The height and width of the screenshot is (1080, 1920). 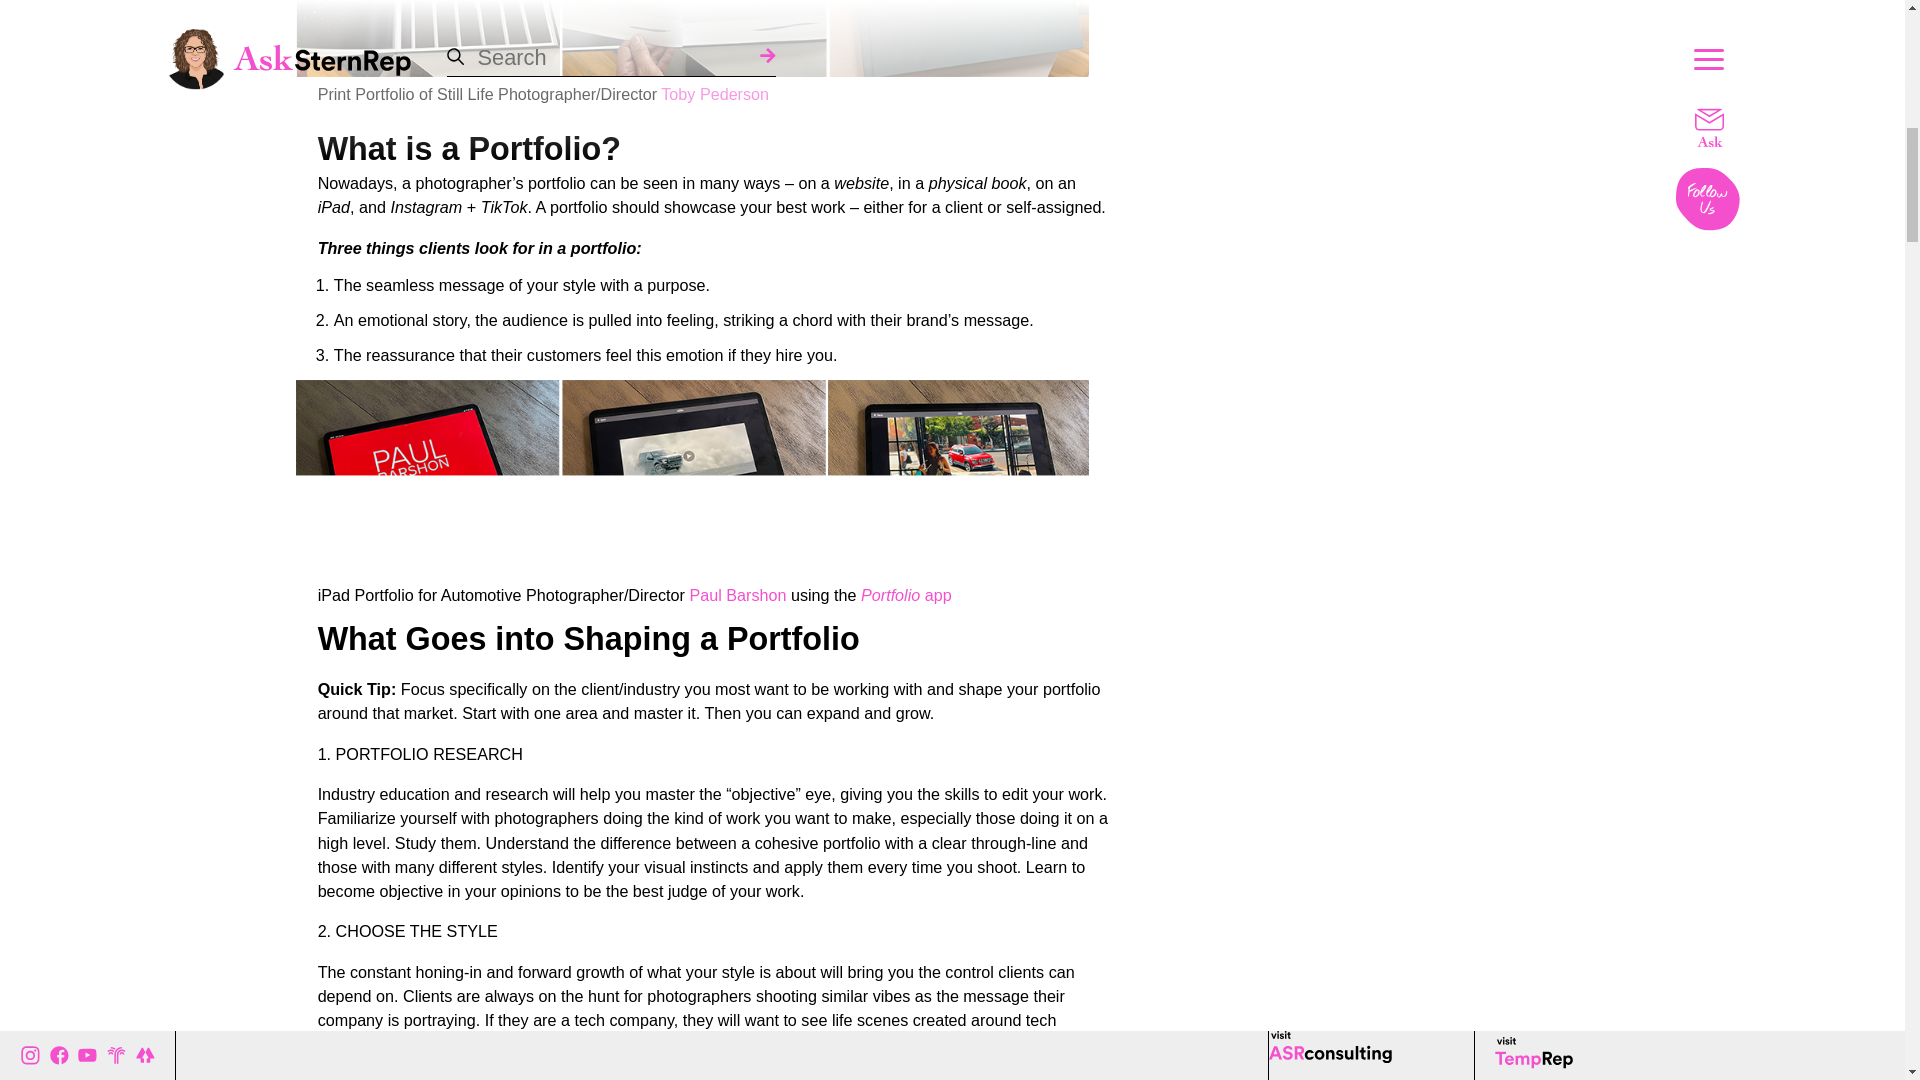 I want to click on Toby Pederson, so click(x=714, y=94).